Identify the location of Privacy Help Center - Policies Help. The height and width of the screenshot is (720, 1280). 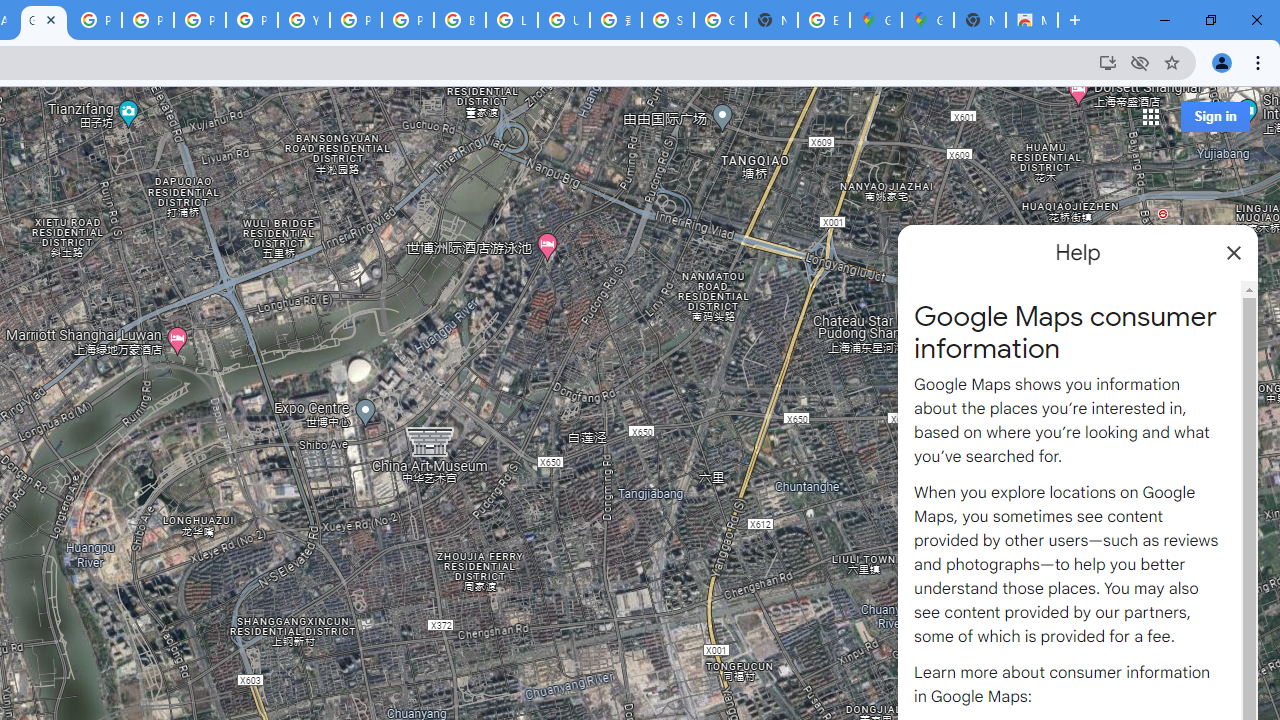
(148, 20).